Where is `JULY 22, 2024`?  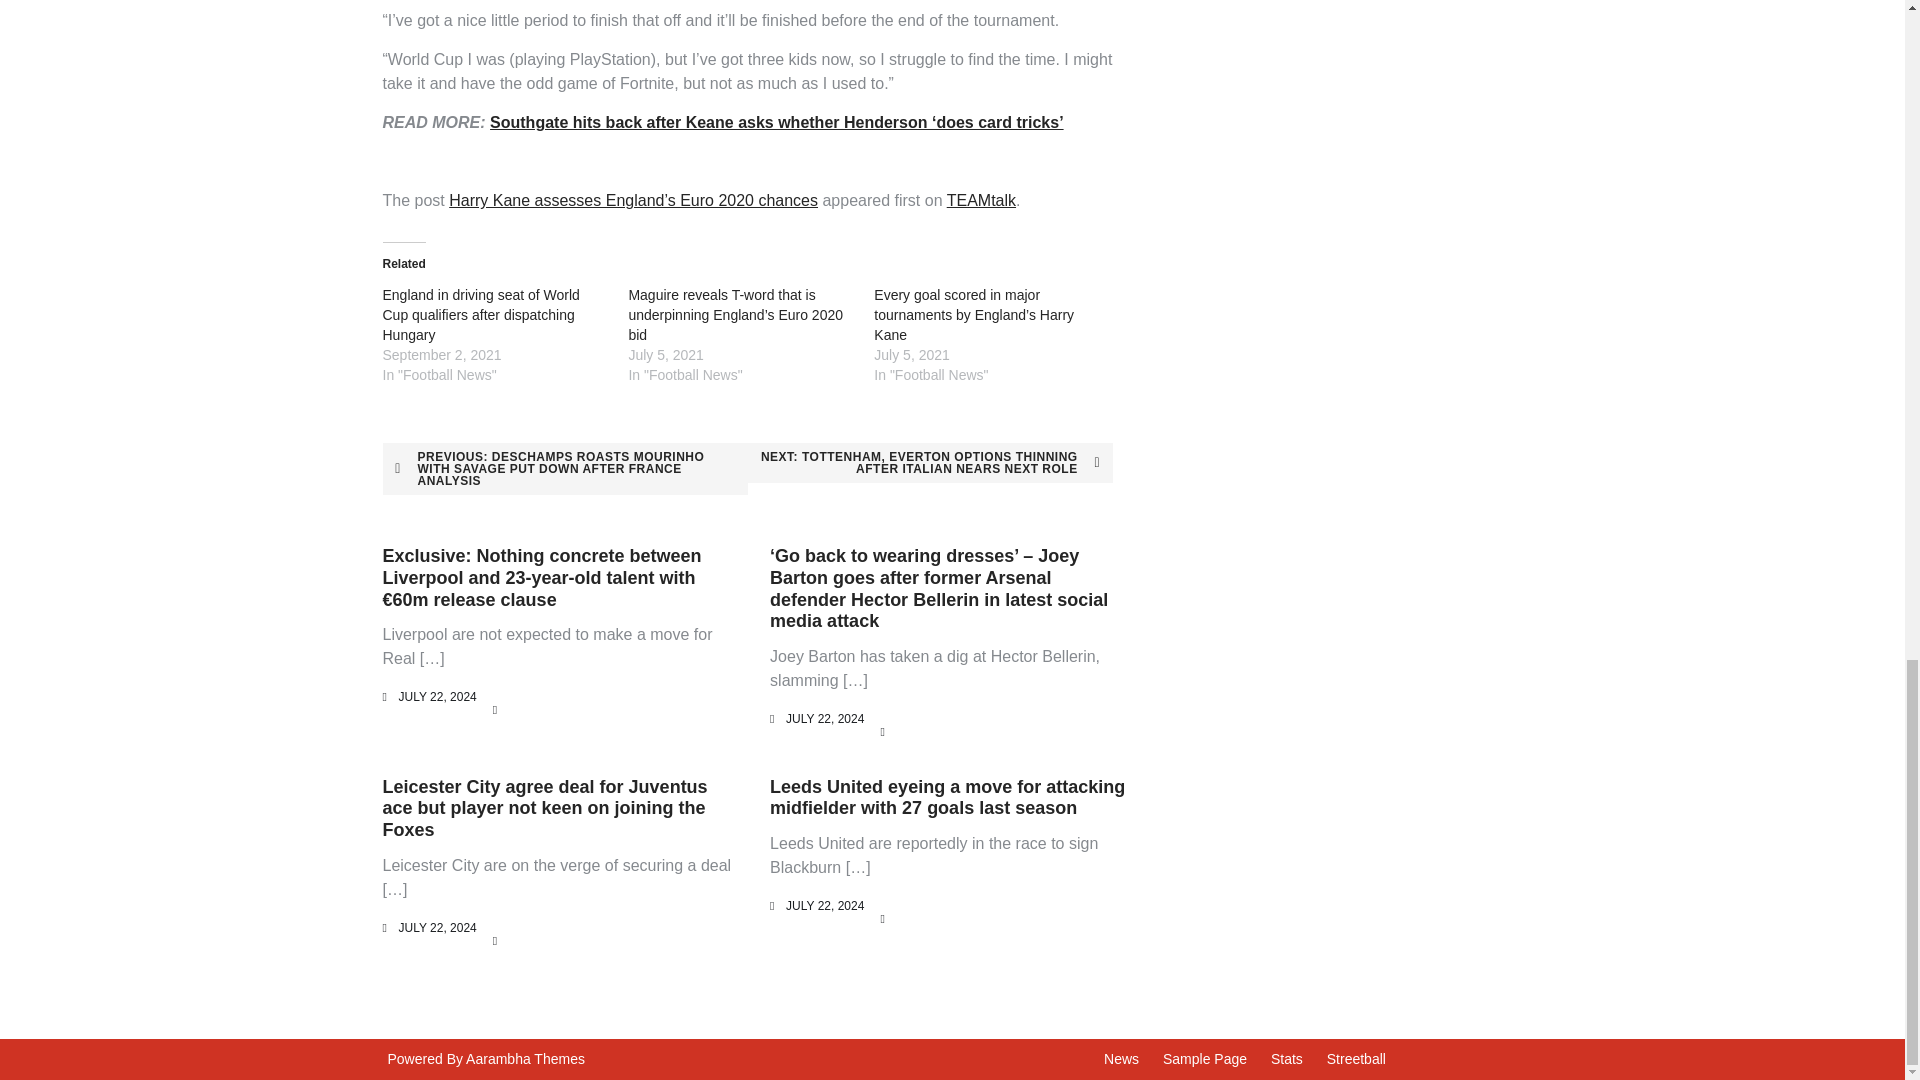 JULY 22, 2024 is located at coordinates (436, 928).